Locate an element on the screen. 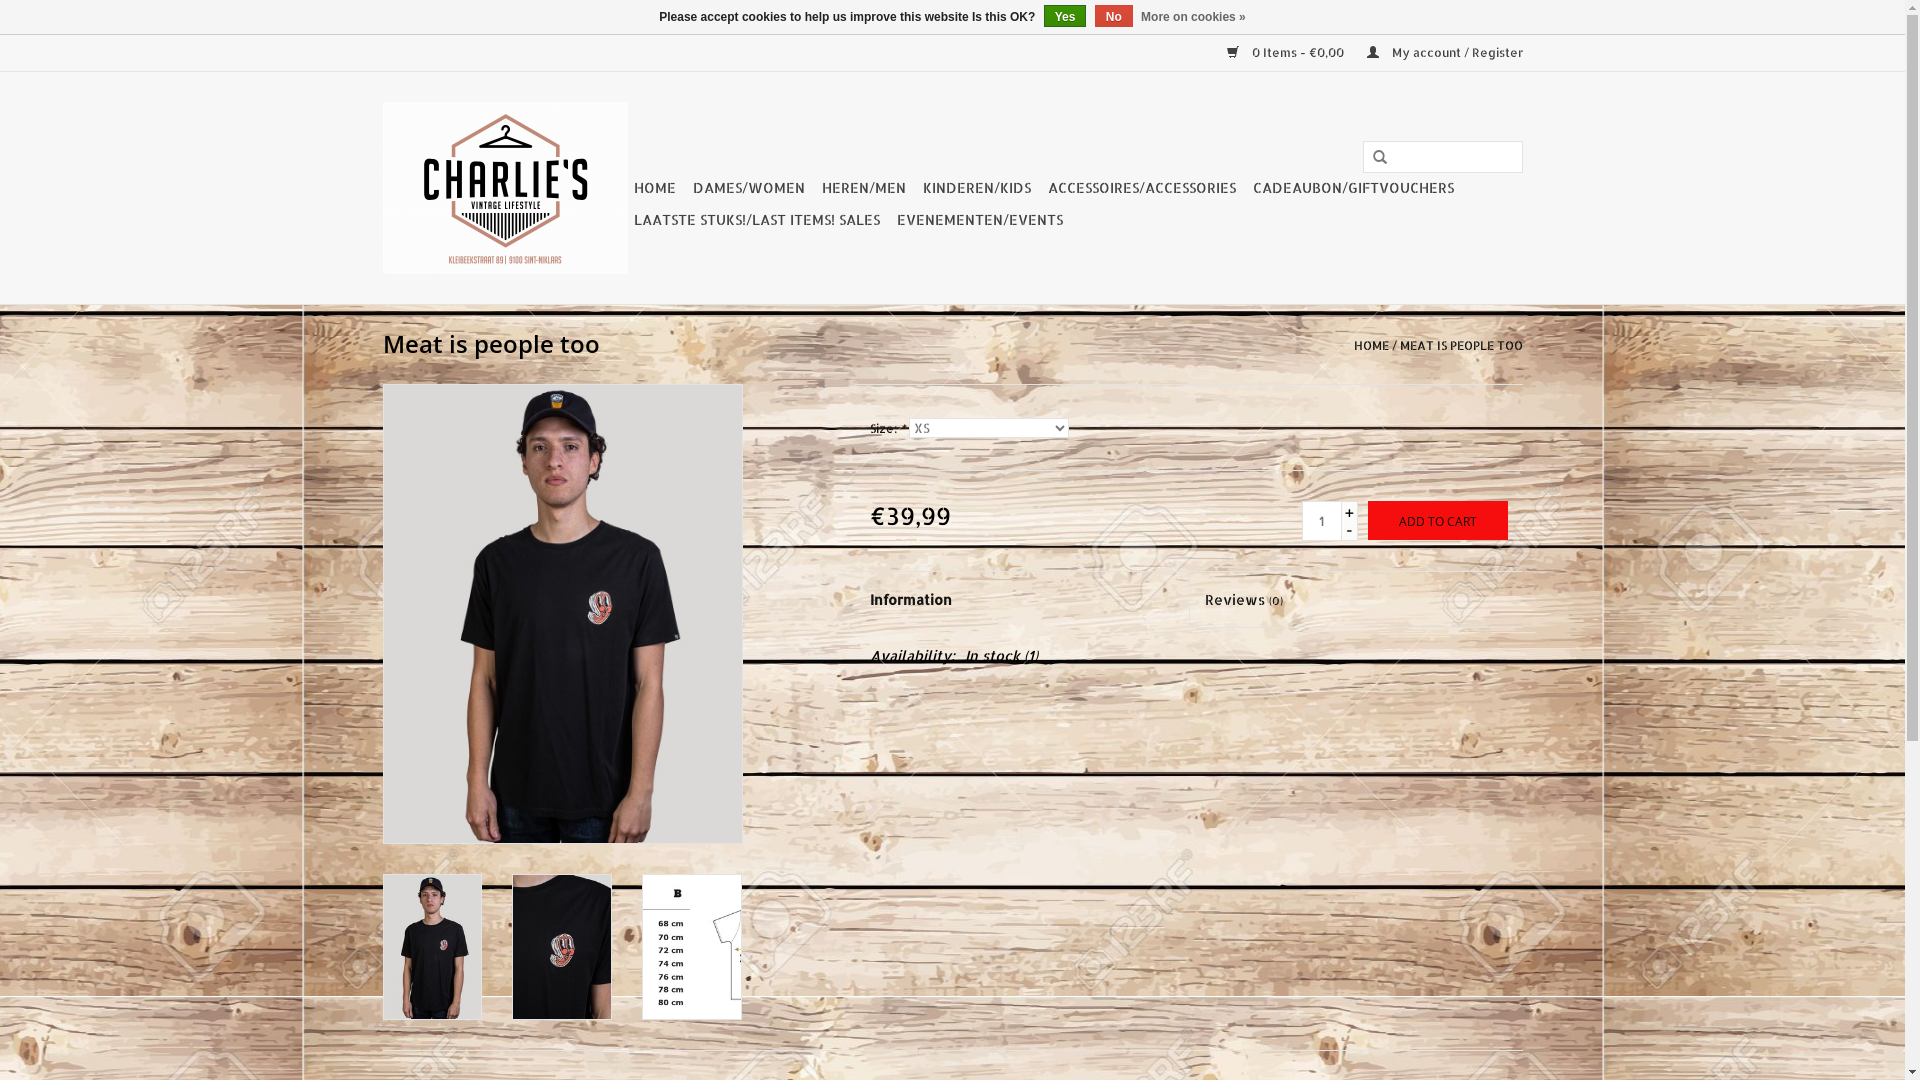  KINDEREN/KIDS is located at coordinates (976, 188).